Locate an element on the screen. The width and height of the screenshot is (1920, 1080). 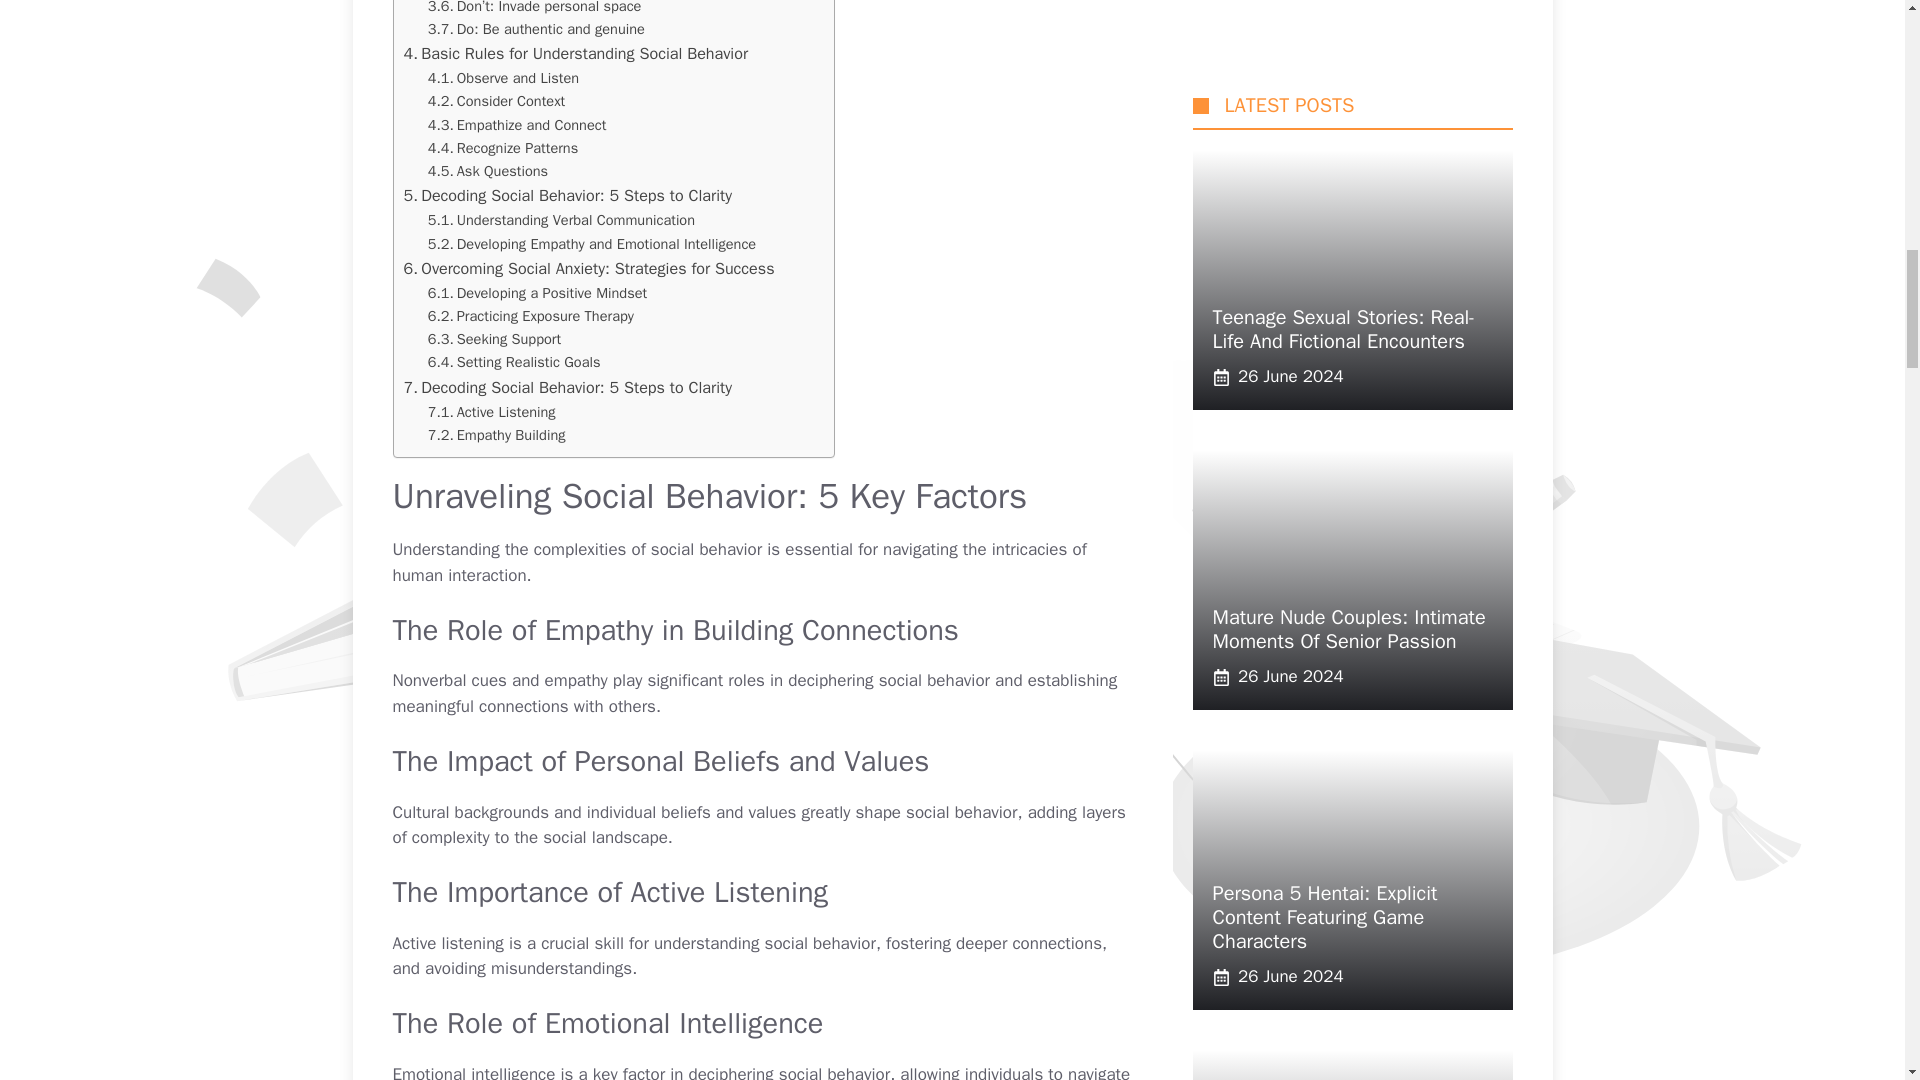
Consider Context is located at coordinates (496, 101).